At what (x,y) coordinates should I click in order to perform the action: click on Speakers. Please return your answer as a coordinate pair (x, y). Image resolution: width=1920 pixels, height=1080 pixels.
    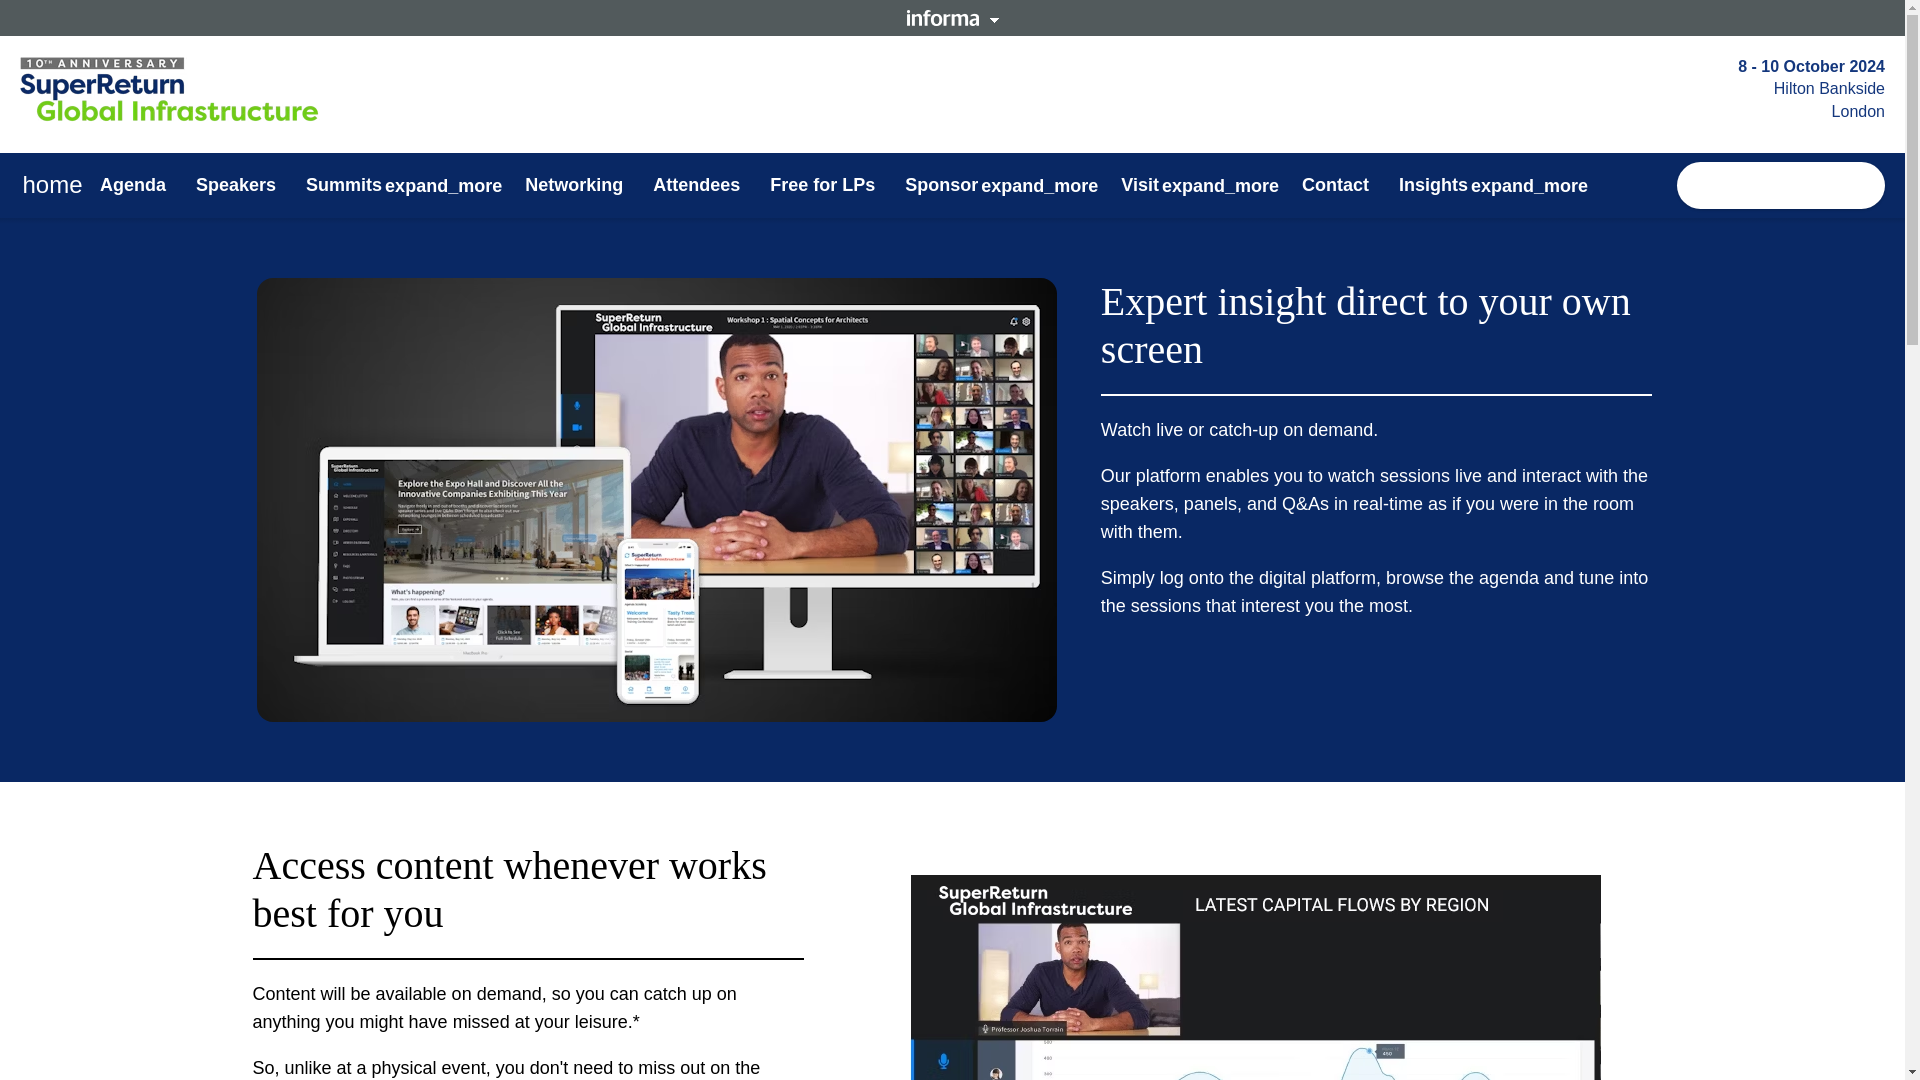
    Looking at the image, I should click on (236, 185).